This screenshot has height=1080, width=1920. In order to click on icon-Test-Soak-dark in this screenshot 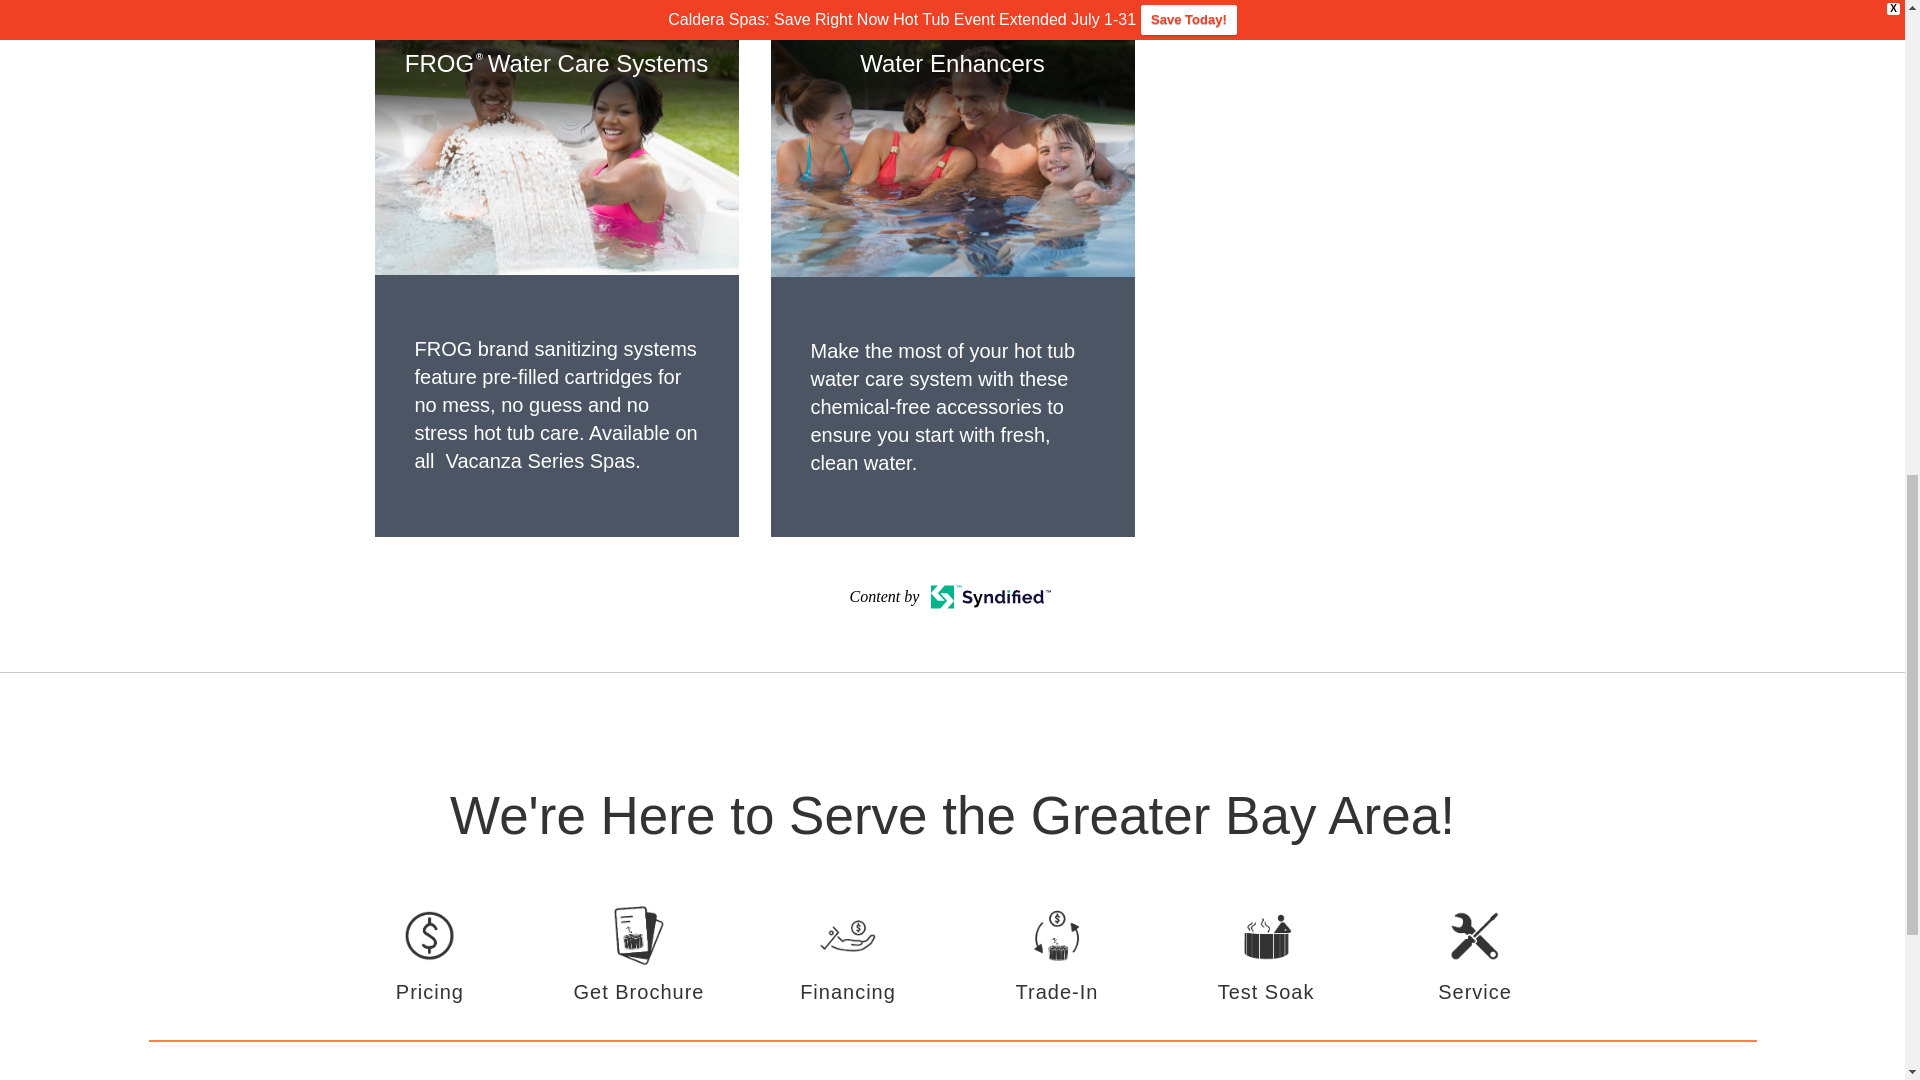, I will do `click(1266, 956)`.